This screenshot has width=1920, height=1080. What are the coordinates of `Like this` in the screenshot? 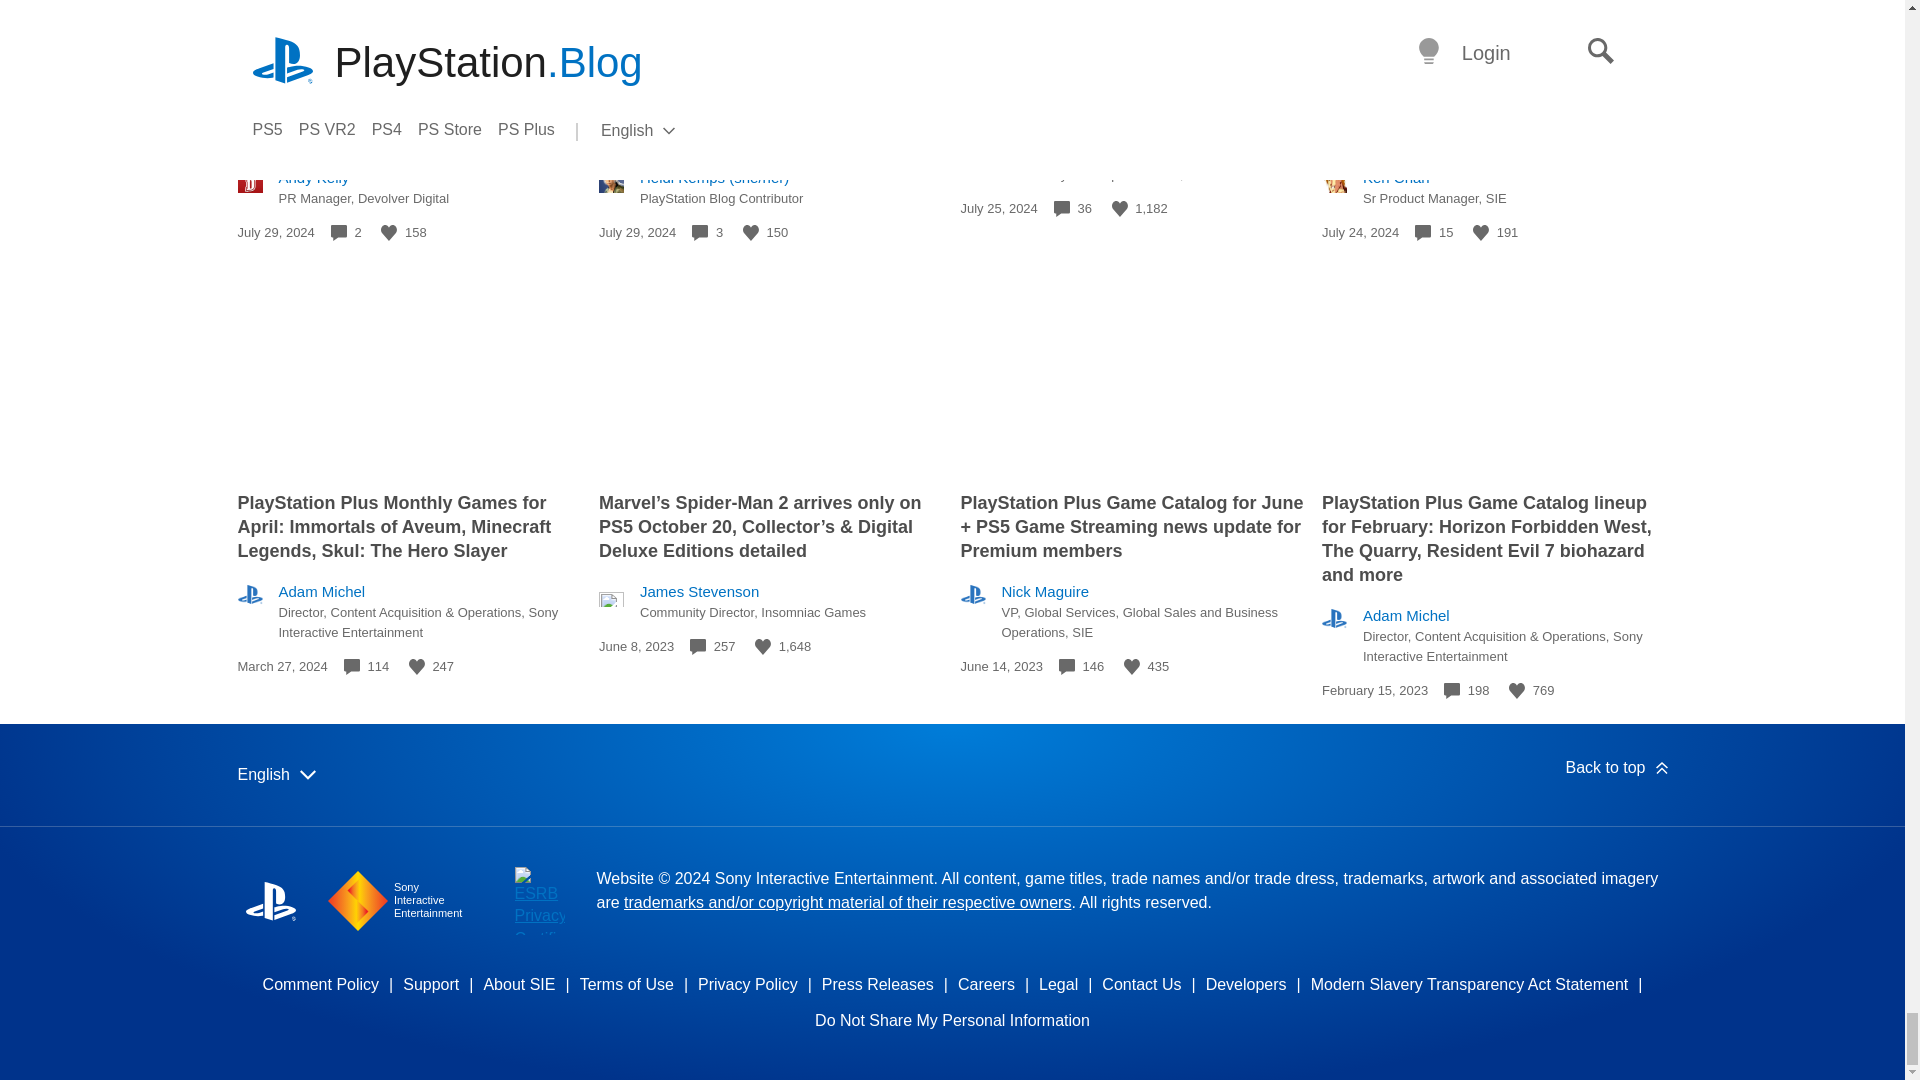 It's located at (388, 232).